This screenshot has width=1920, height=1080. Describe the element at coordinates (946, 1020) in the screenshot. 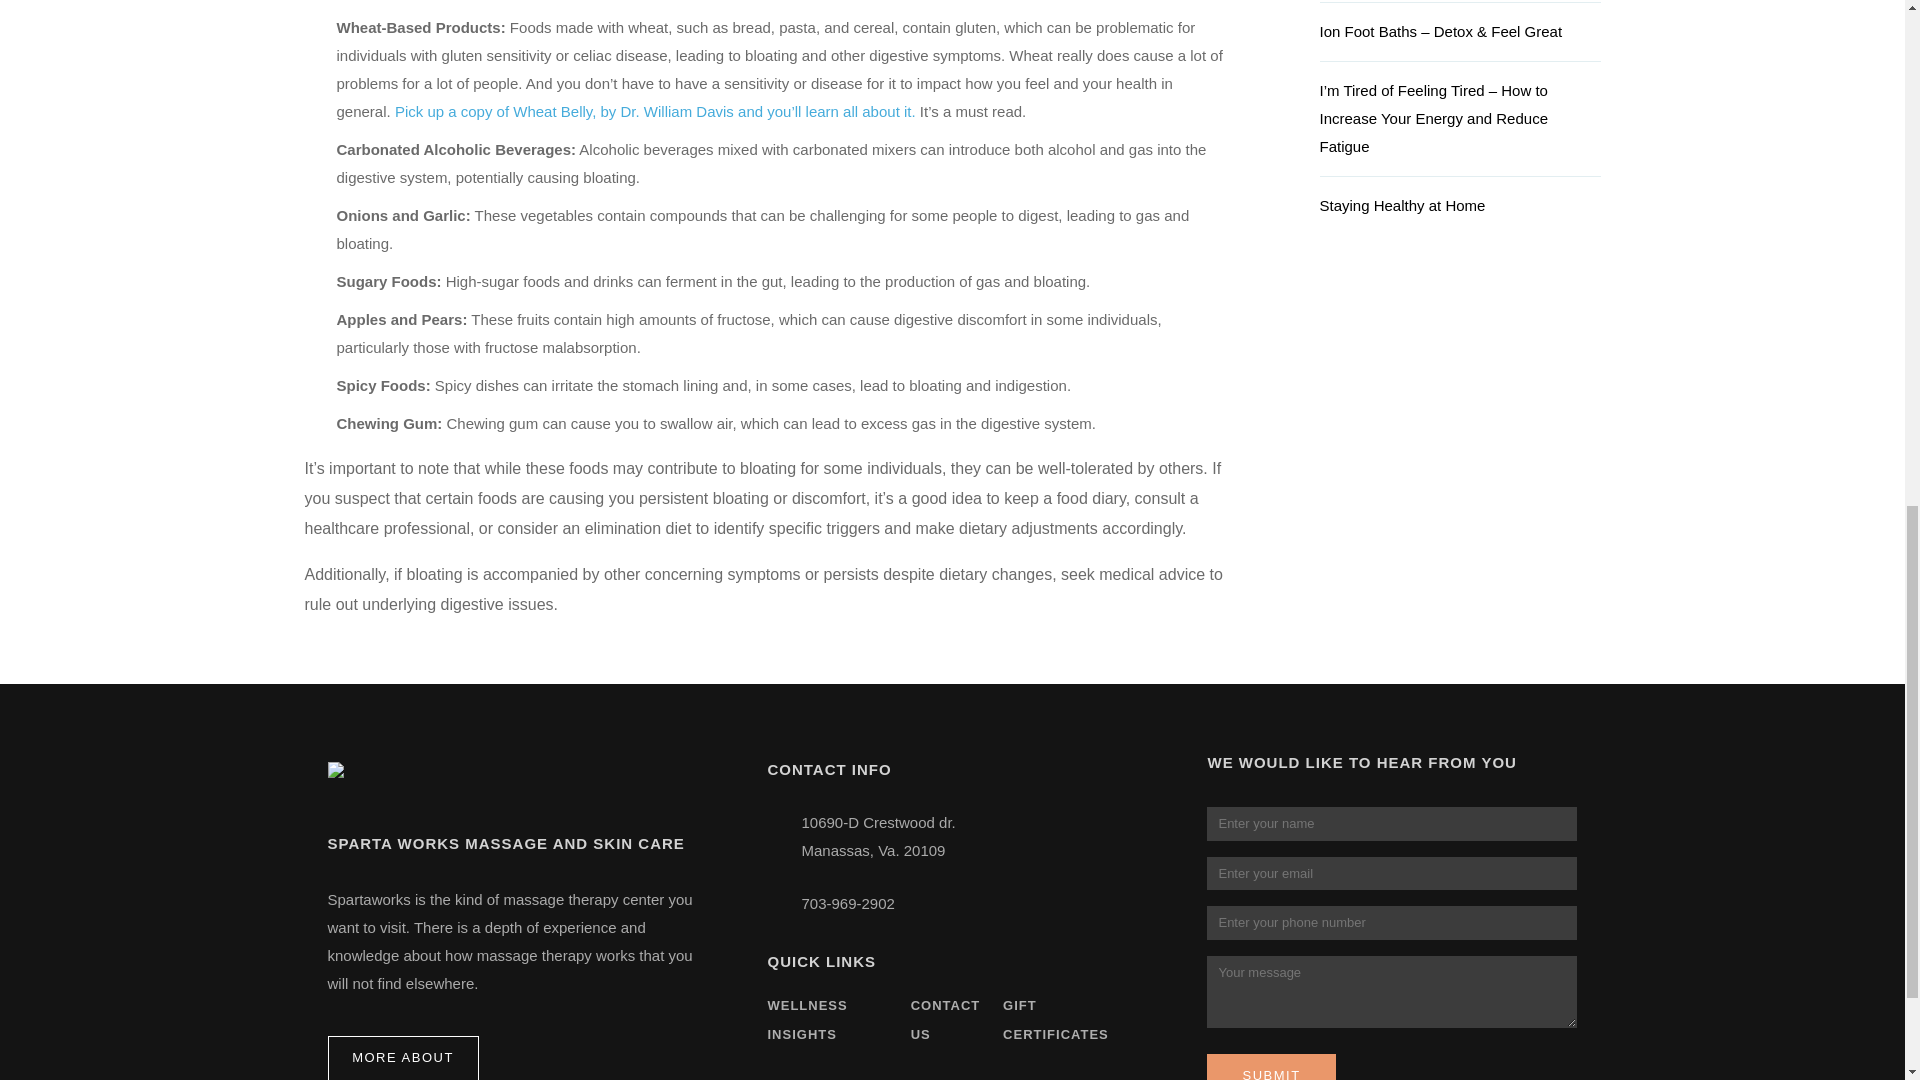

I see `CONTACT US` at that location.